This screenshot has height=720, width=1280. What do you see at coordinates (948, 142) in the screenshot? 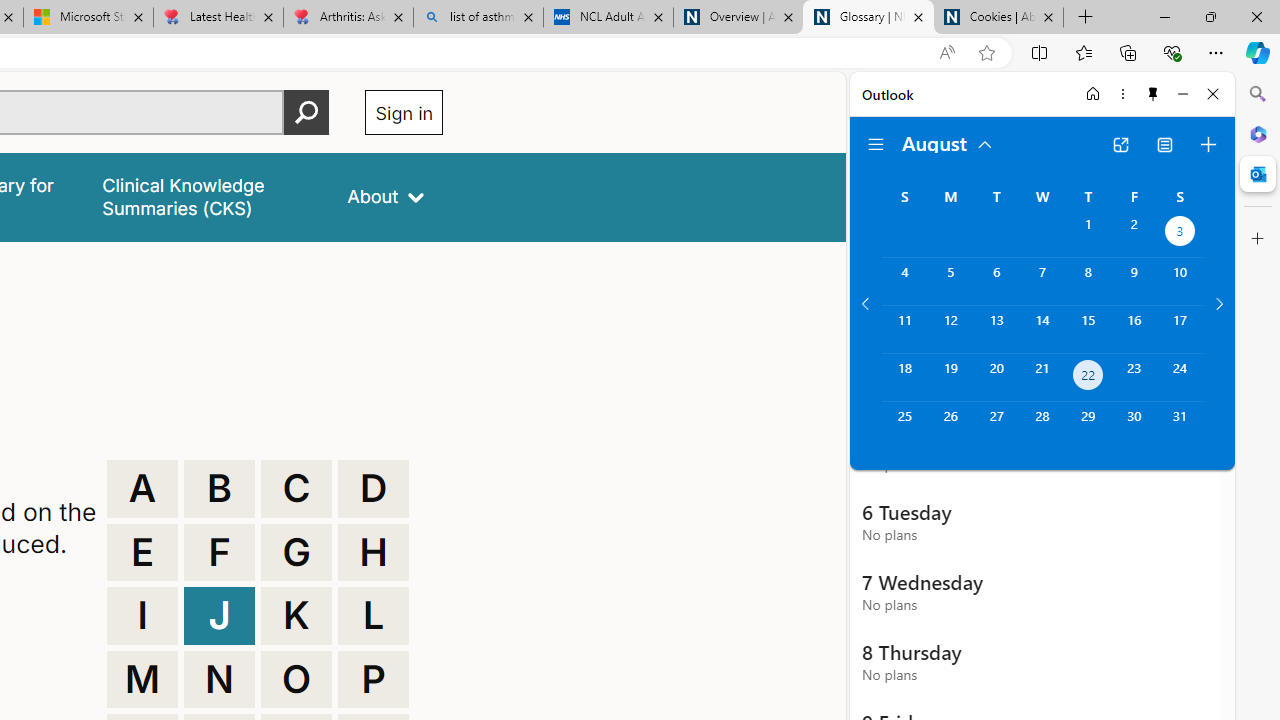
I see `August` at bounding box center [948, 142].